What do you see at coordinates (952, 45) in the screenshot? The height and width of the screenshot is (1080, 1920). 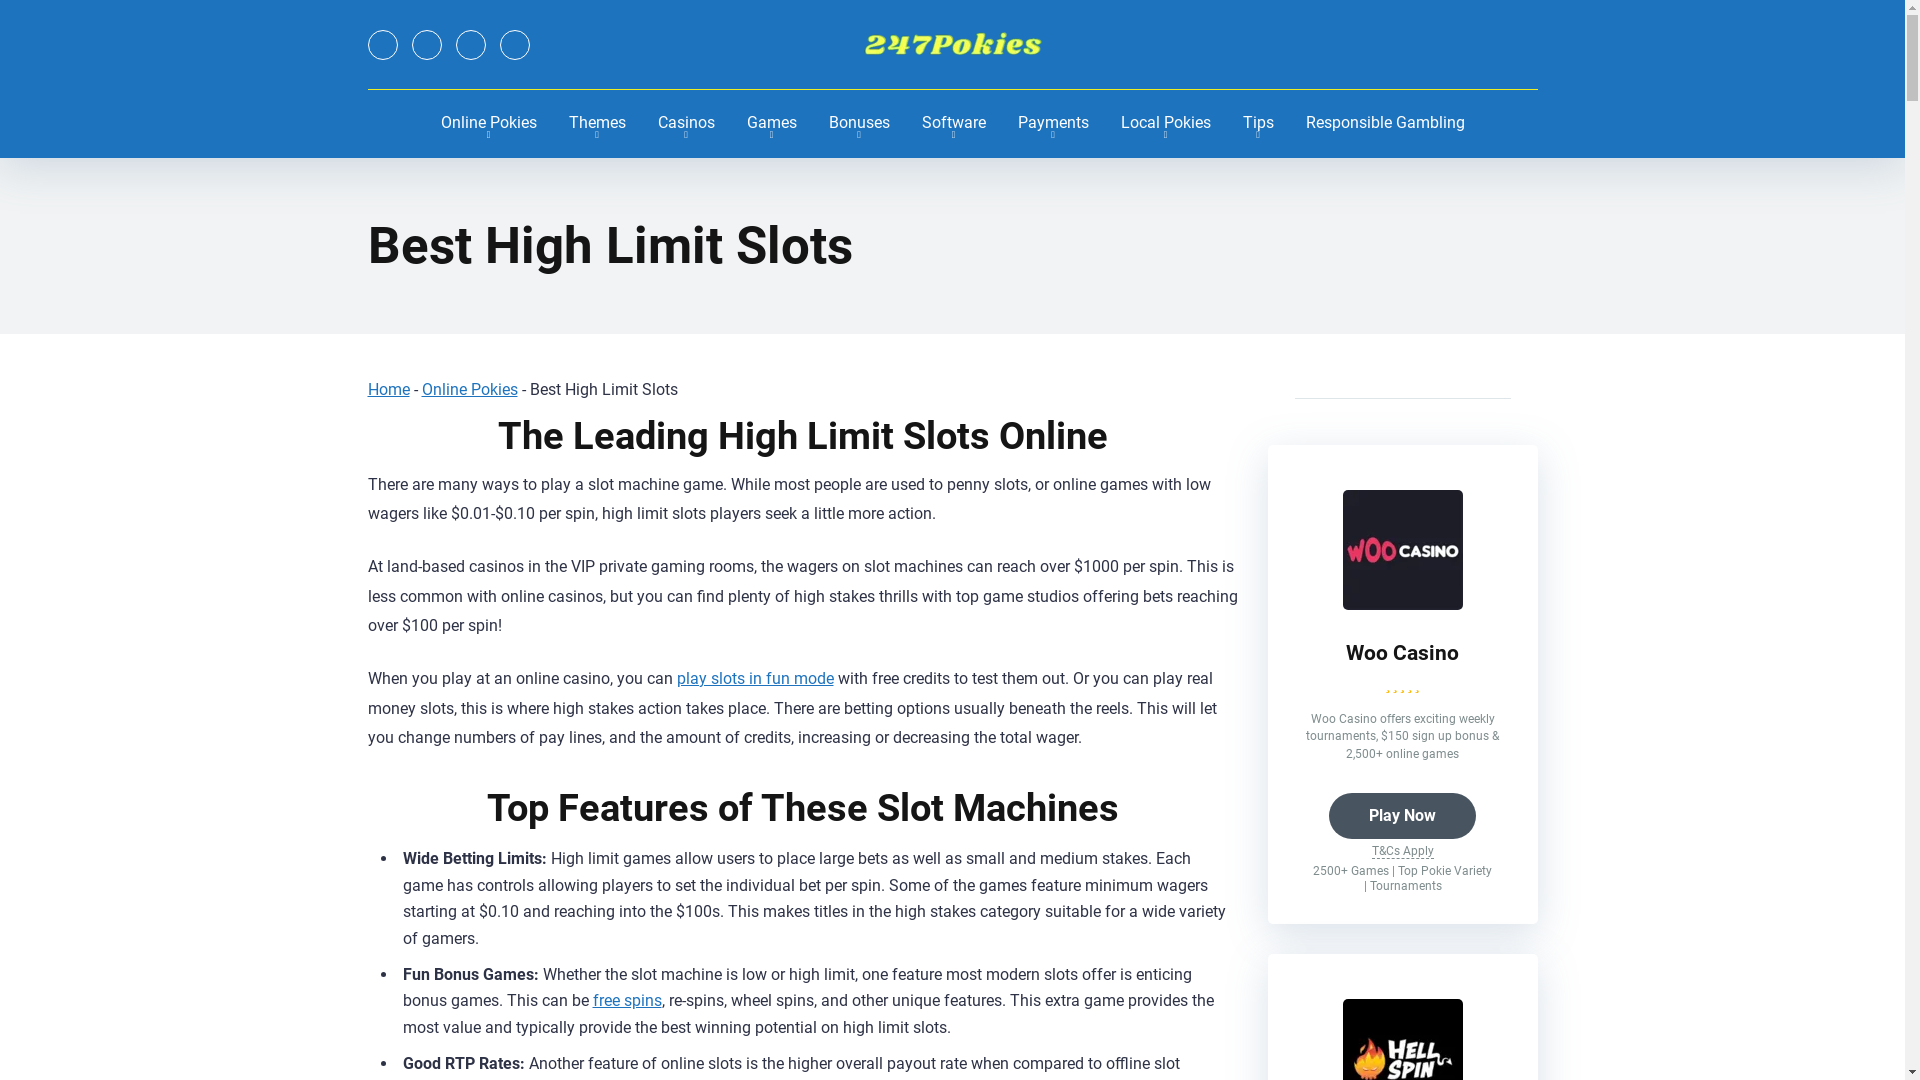 I see `247Pokies` at bounding box center [952, 45].